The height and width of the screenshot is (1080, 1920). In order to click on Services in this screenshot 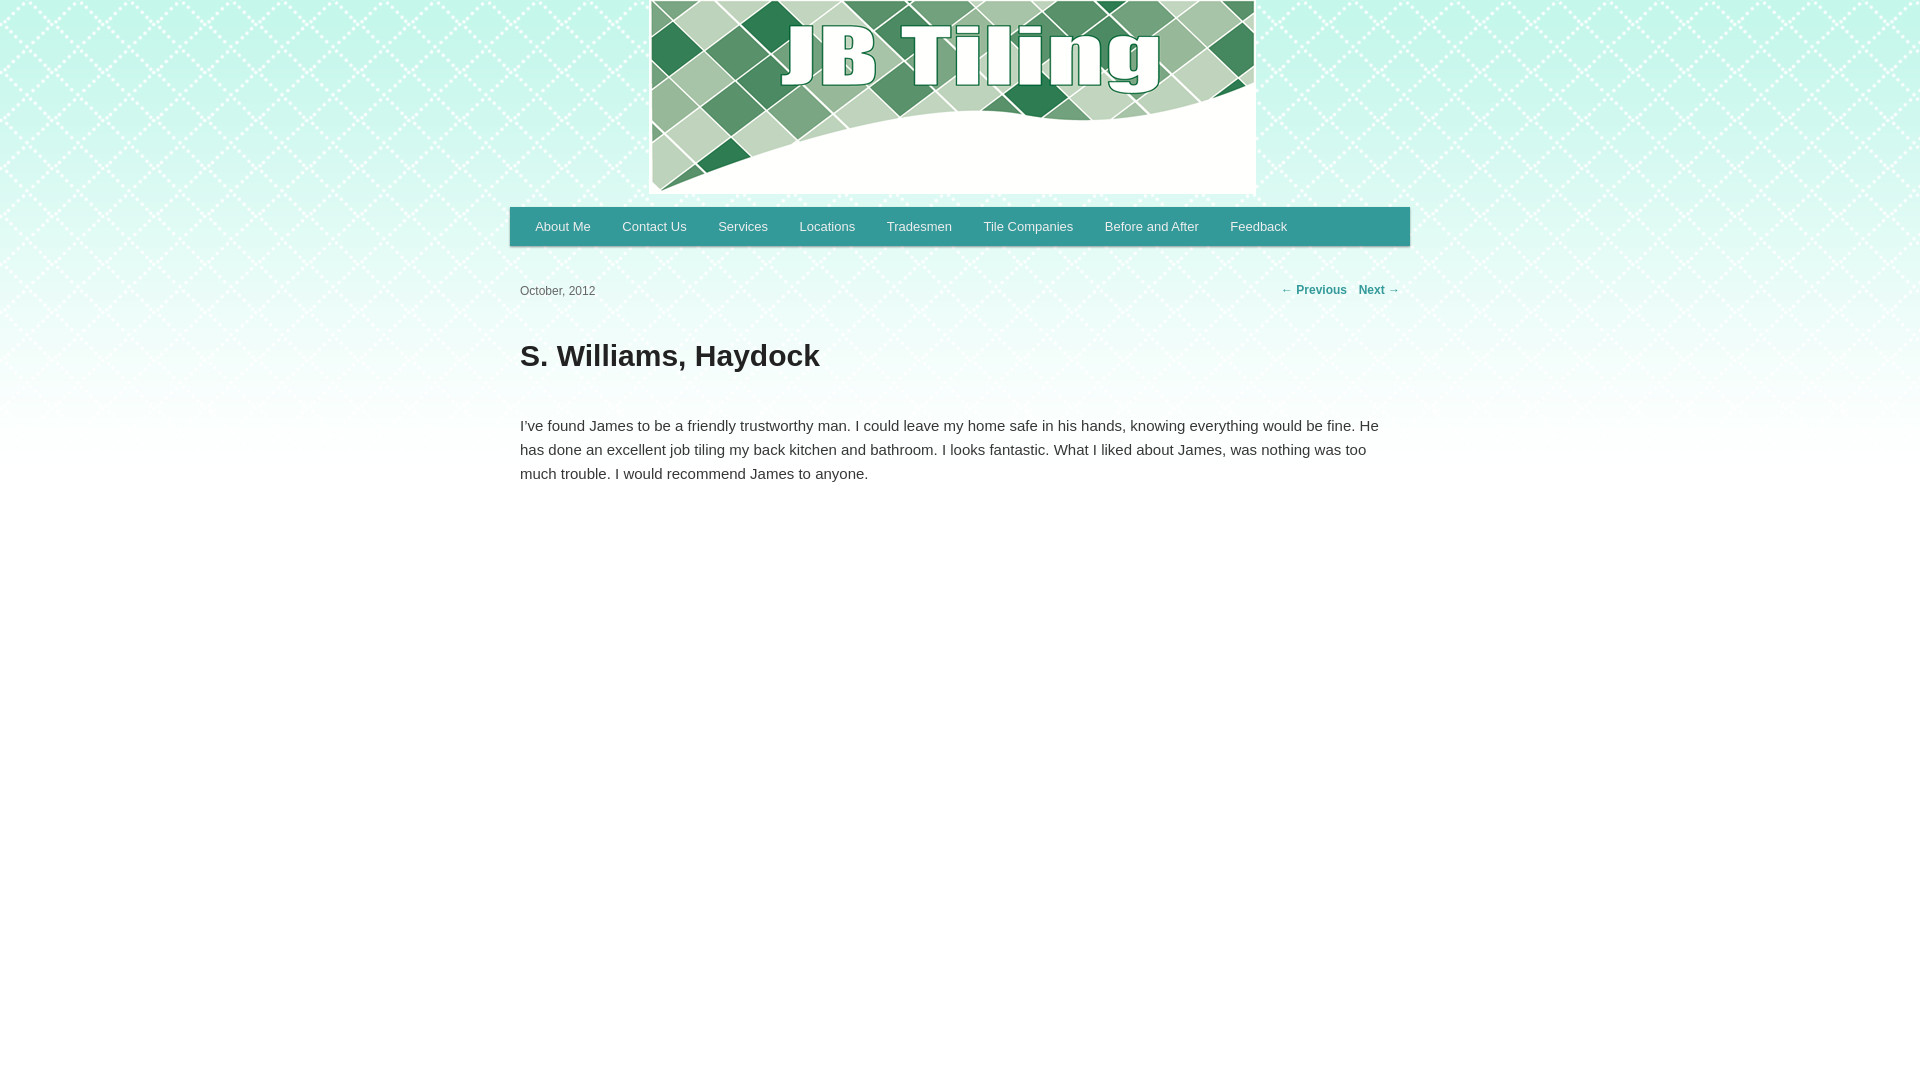, I will do `click(742, 226)`.